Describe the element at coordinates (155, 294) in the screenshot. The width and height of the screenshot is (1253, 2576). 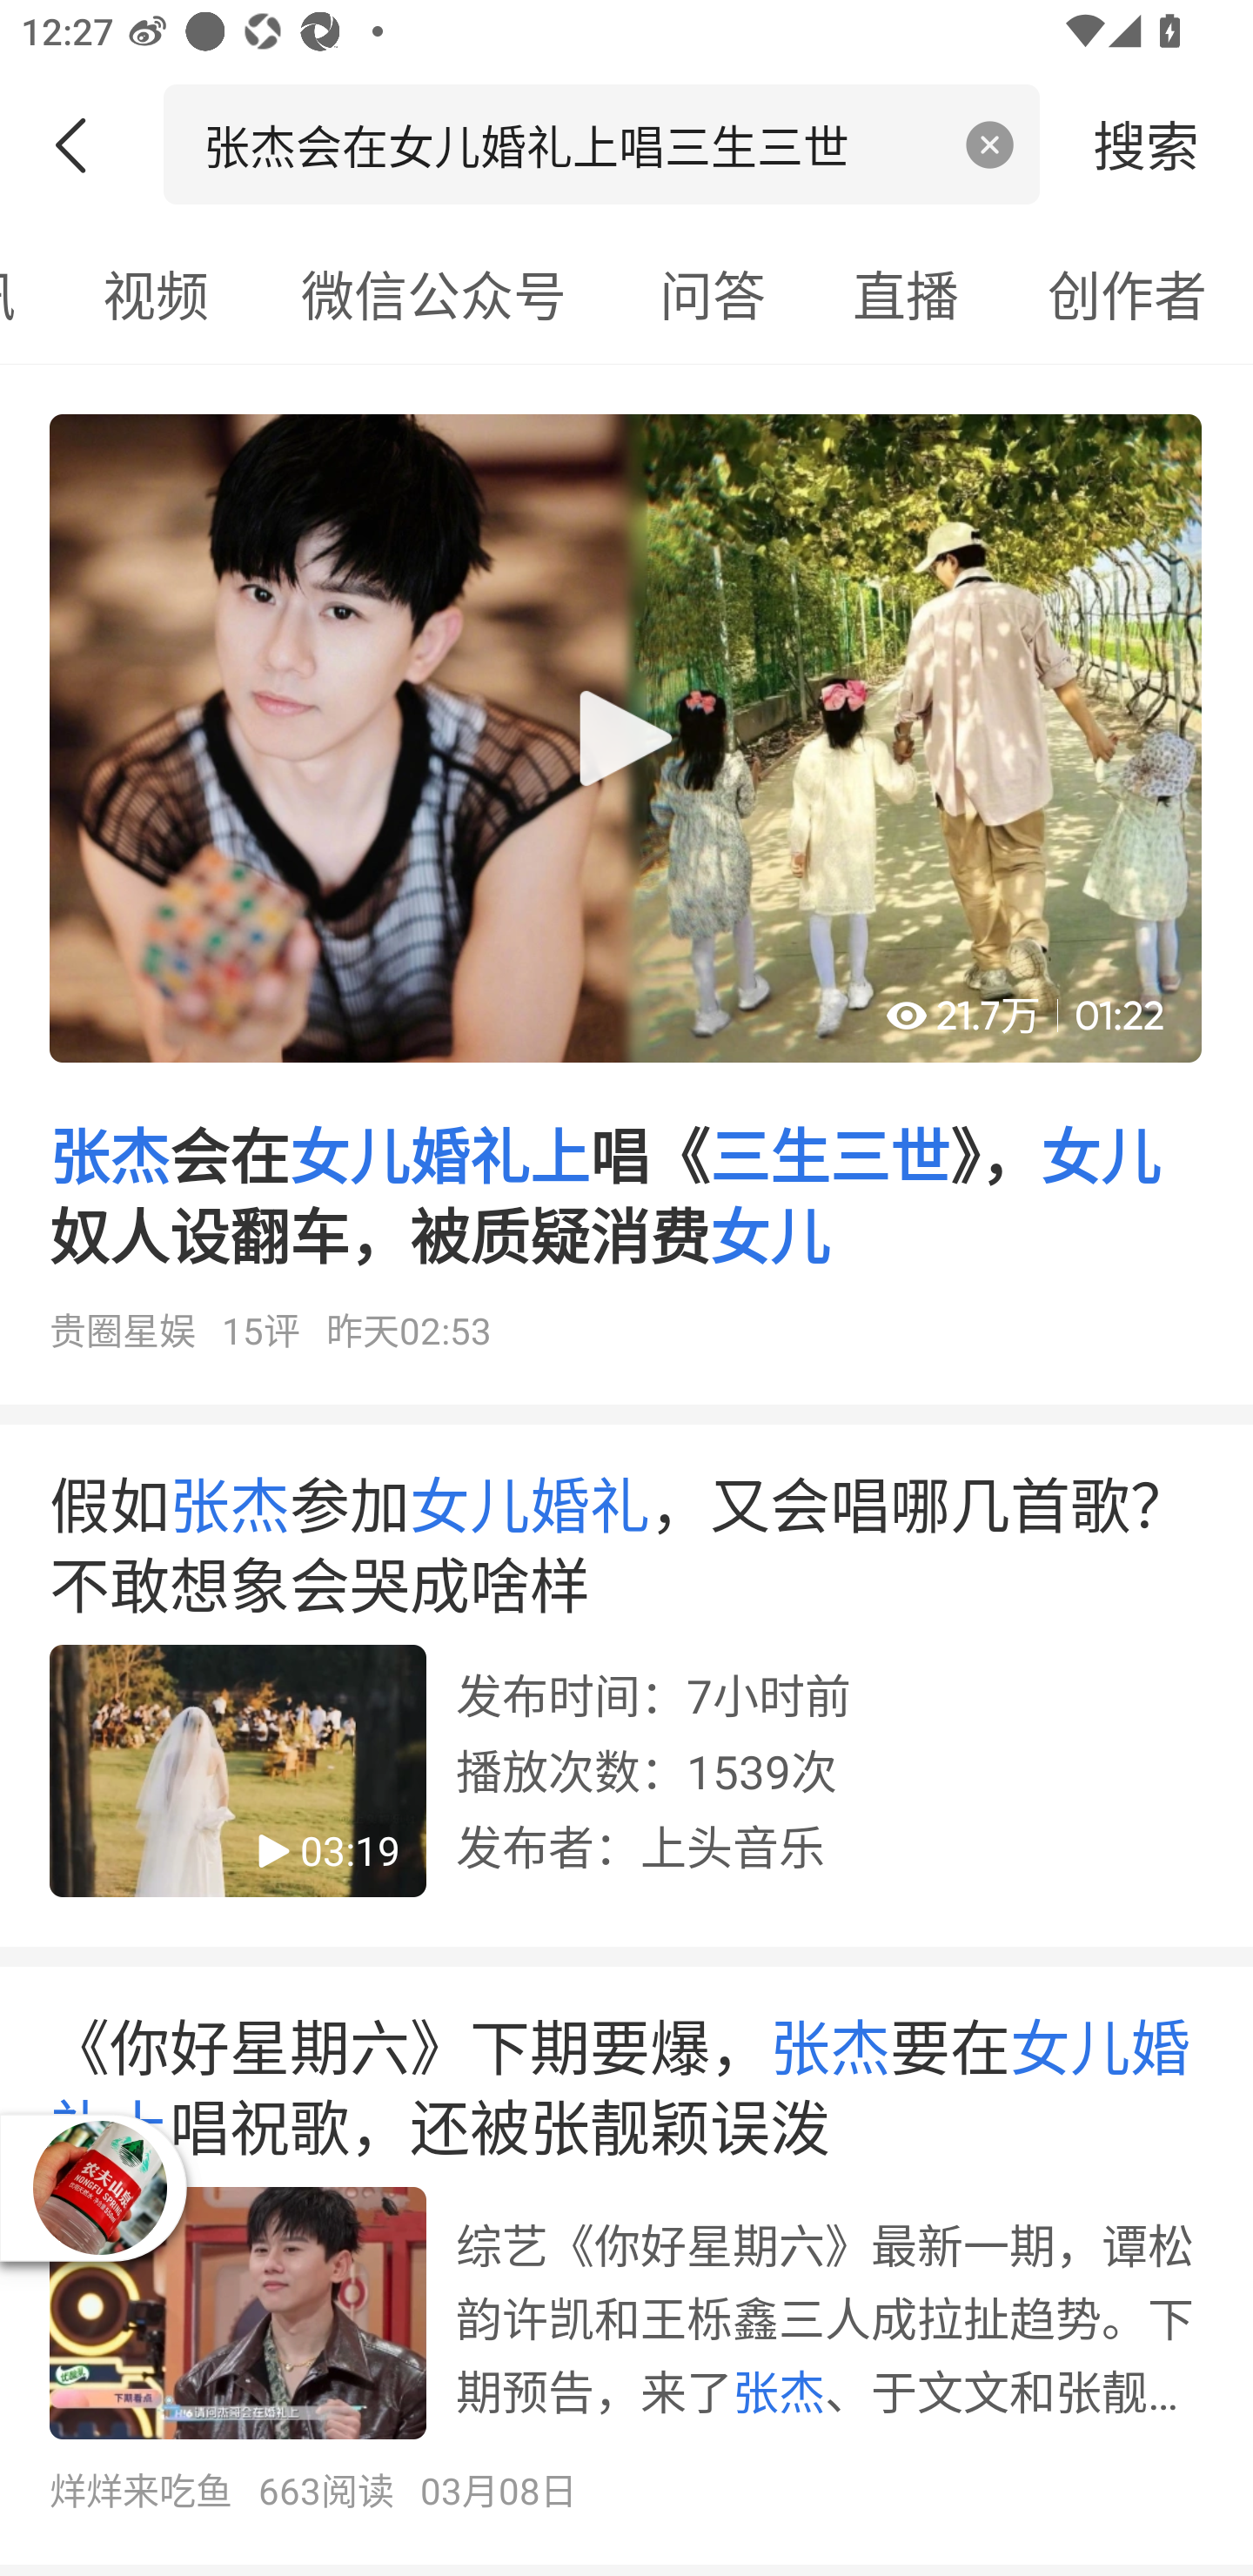
I see `视频，可选中` at that location.